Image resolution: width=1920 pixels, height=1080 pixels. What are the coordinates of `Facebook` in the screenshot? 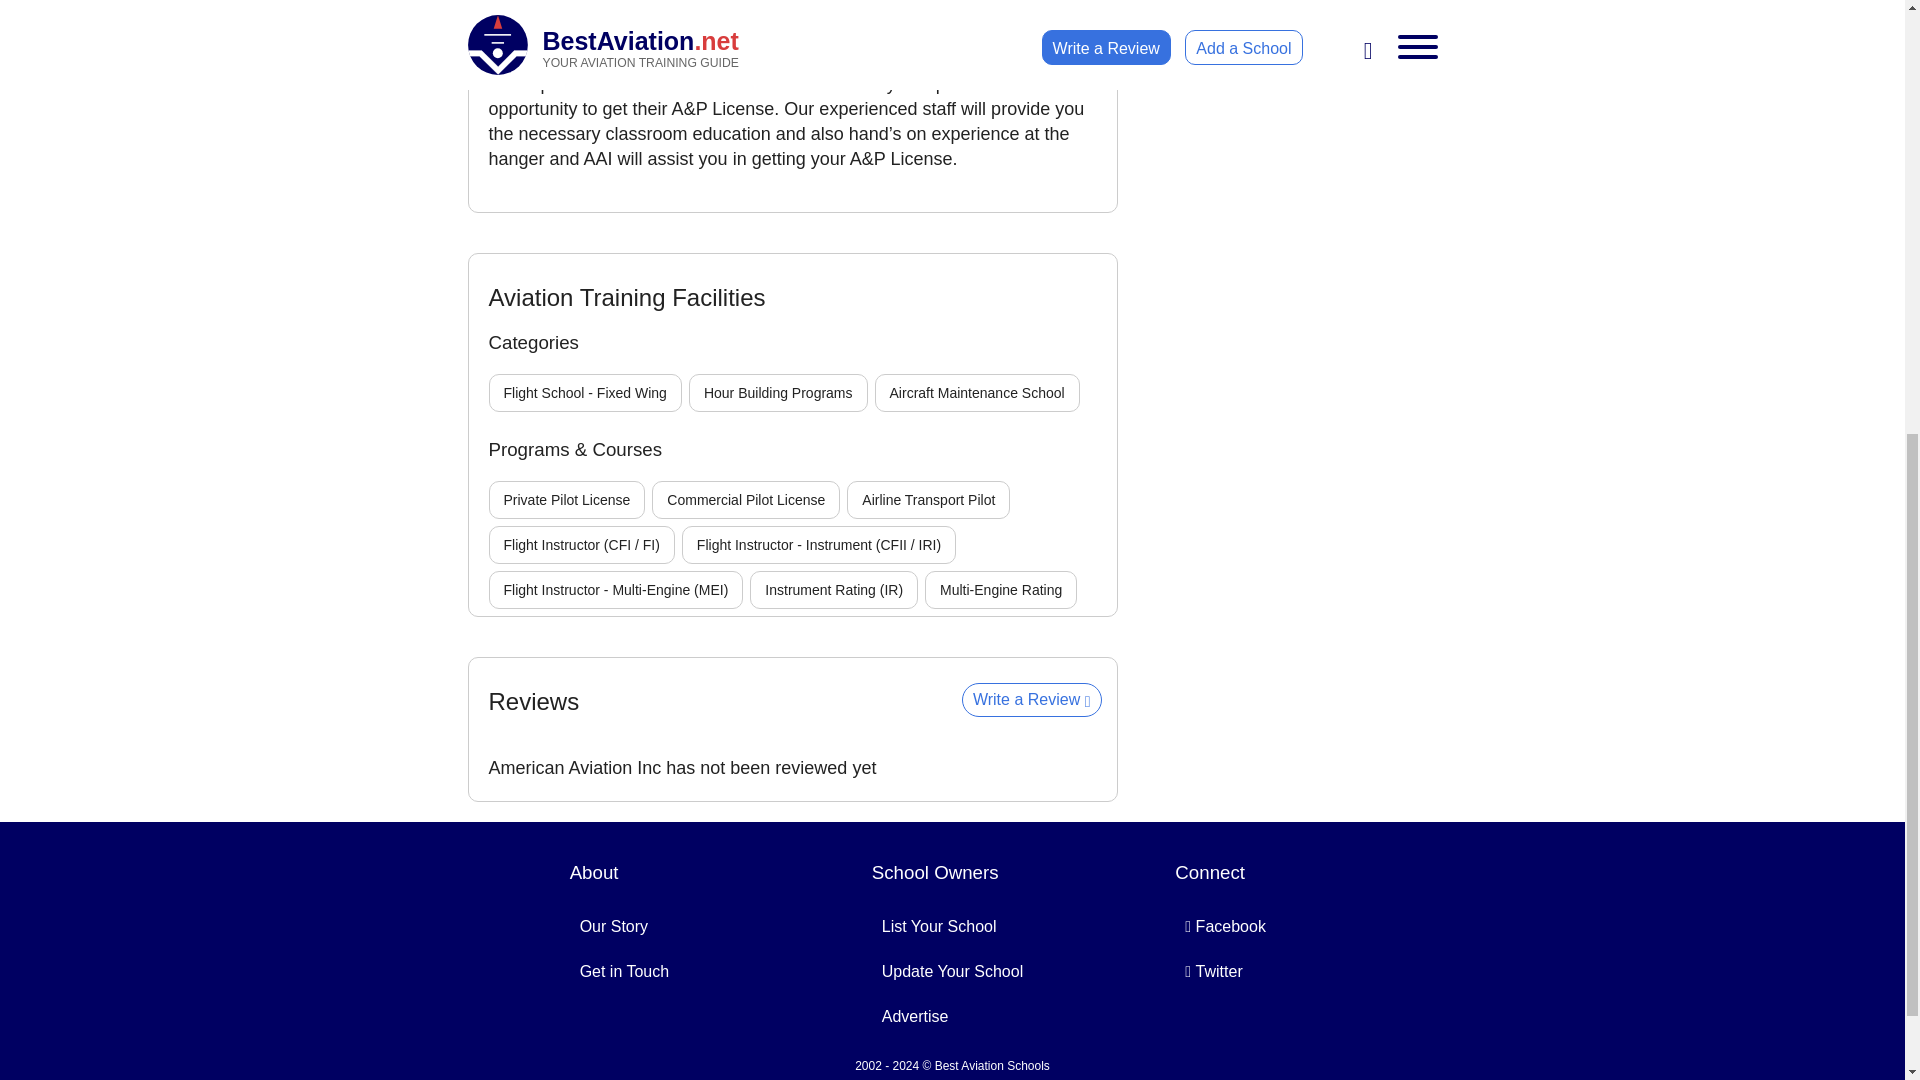 It's located at (1226, 926).